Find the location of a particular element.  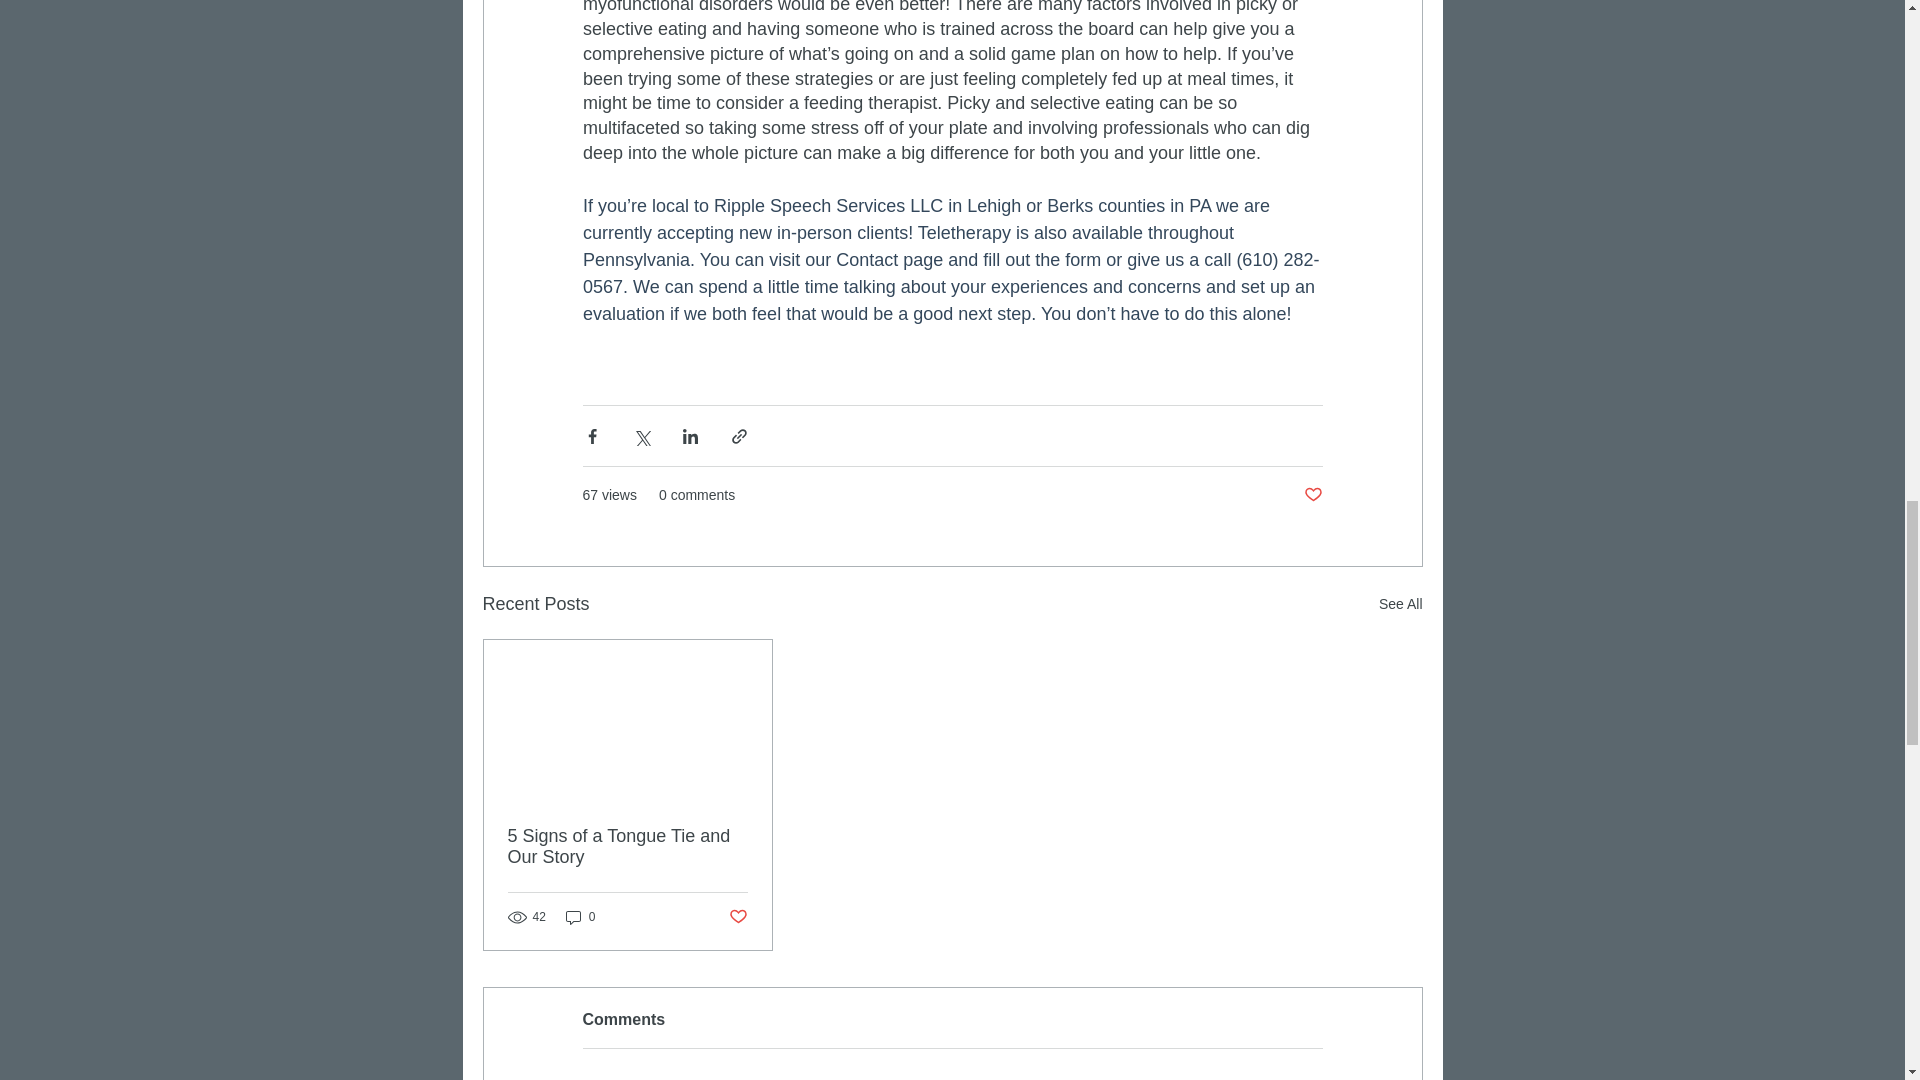

5 Signs of a Tongue Tie and Our Story is located at coordinates (628, 847).